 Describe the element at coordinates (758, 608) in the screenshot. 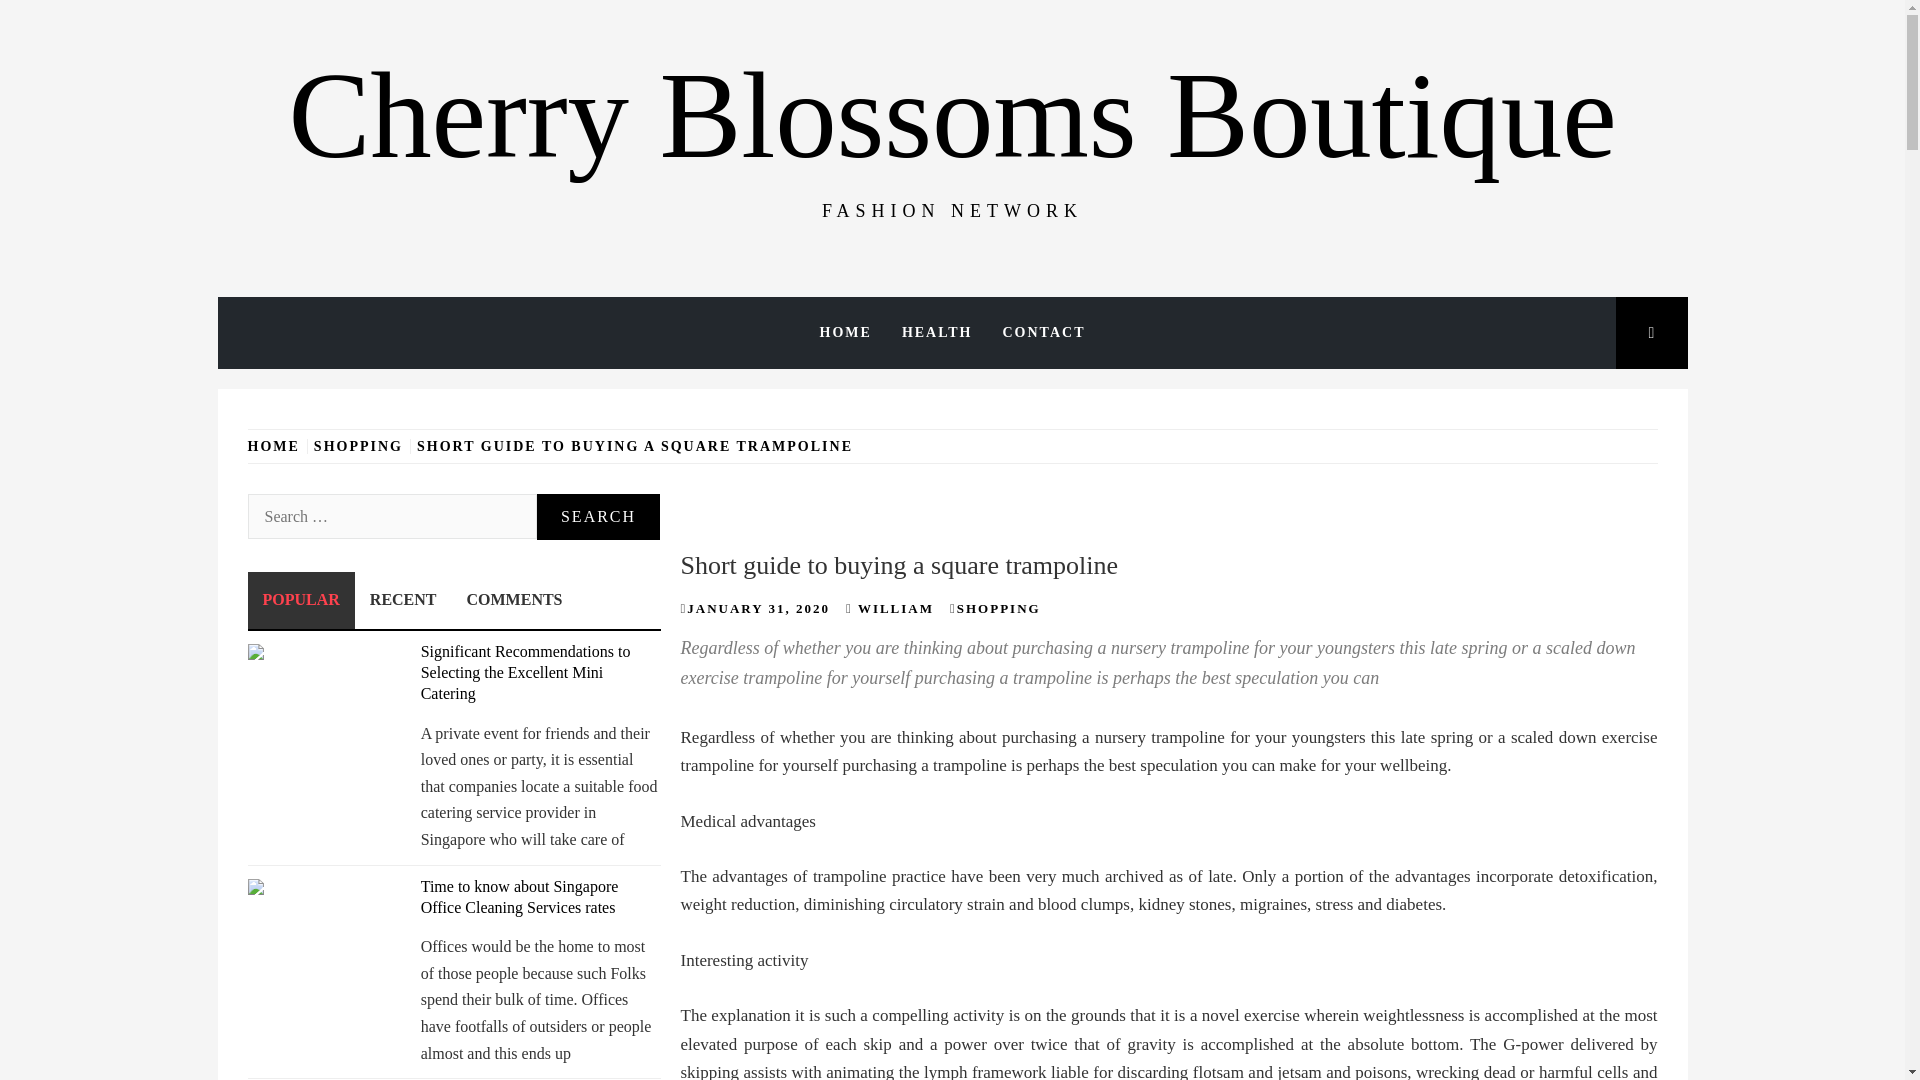

I see `JANUARY 31, 2020` at that location.